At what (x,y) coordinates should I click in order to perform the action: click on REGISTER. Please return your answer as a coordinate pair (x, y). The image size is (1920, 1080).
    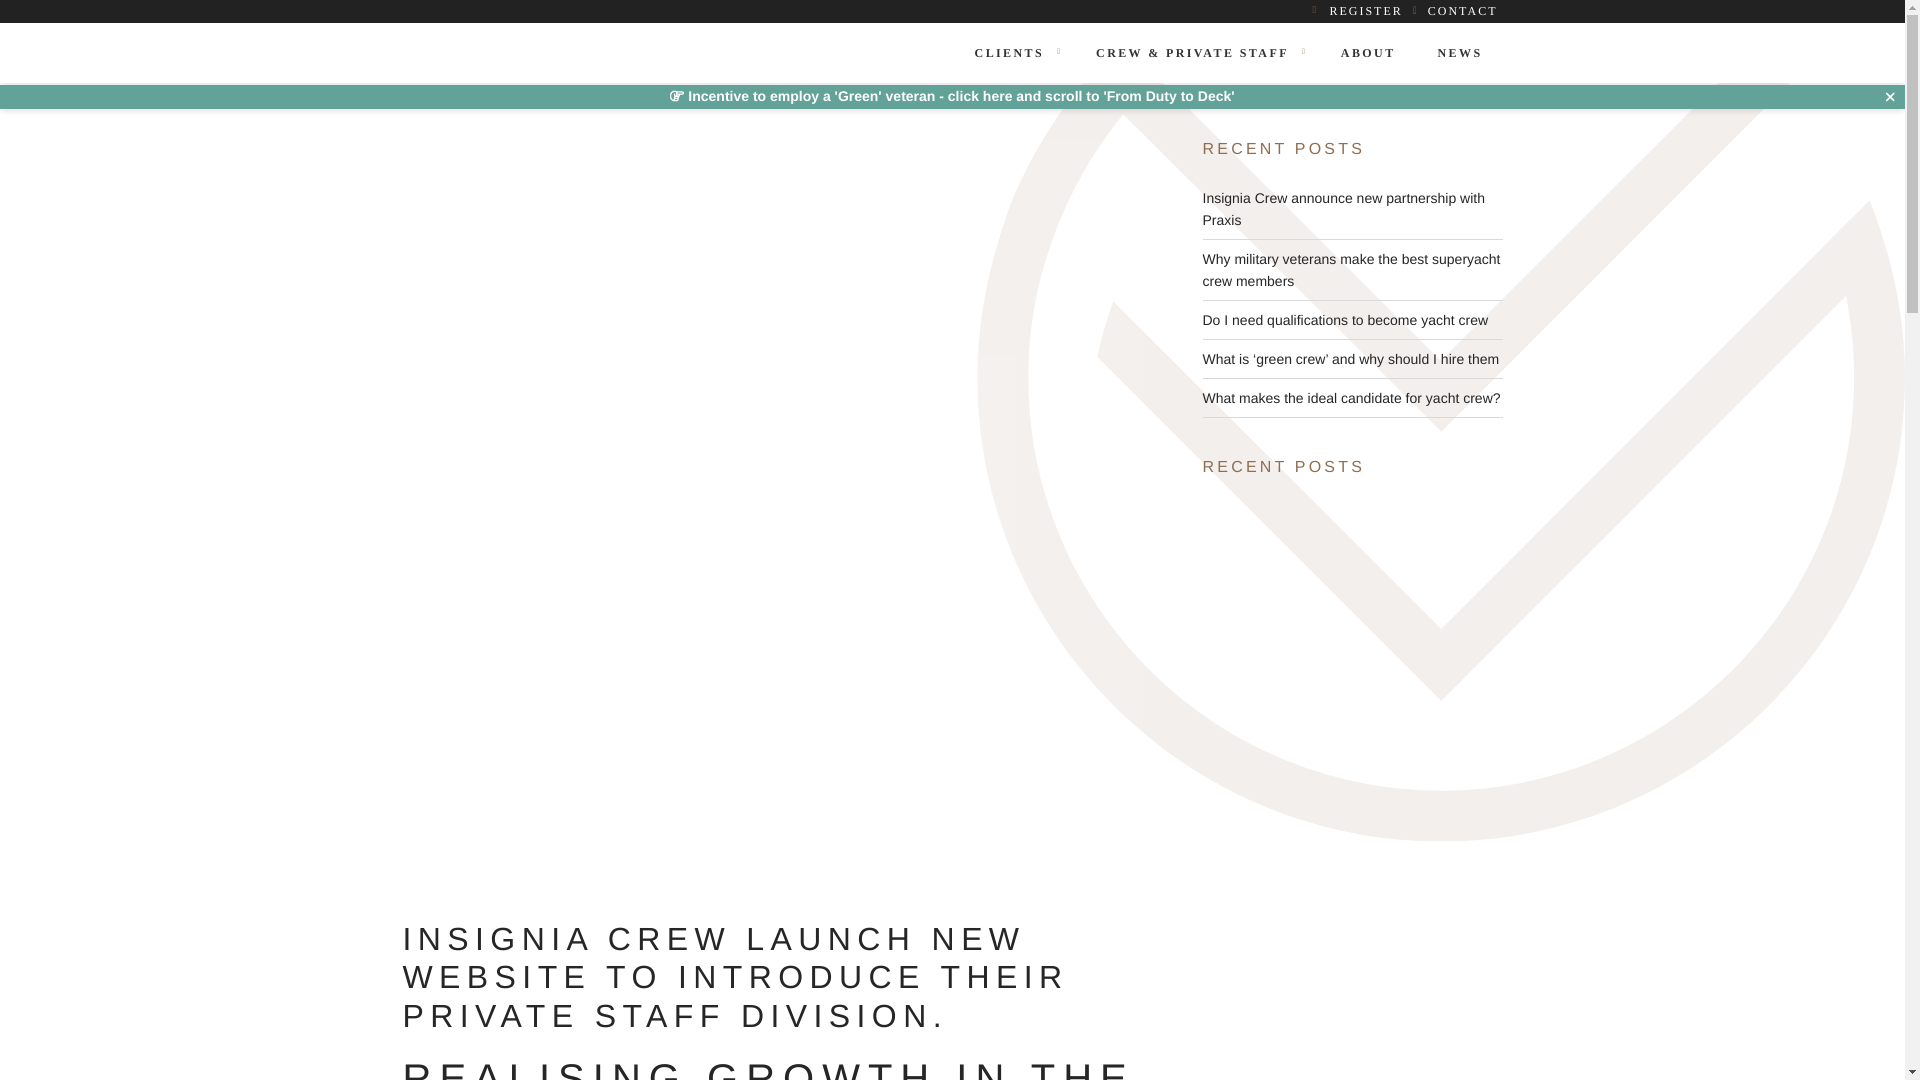
    Looking at the image, I should click on (1364, 10).